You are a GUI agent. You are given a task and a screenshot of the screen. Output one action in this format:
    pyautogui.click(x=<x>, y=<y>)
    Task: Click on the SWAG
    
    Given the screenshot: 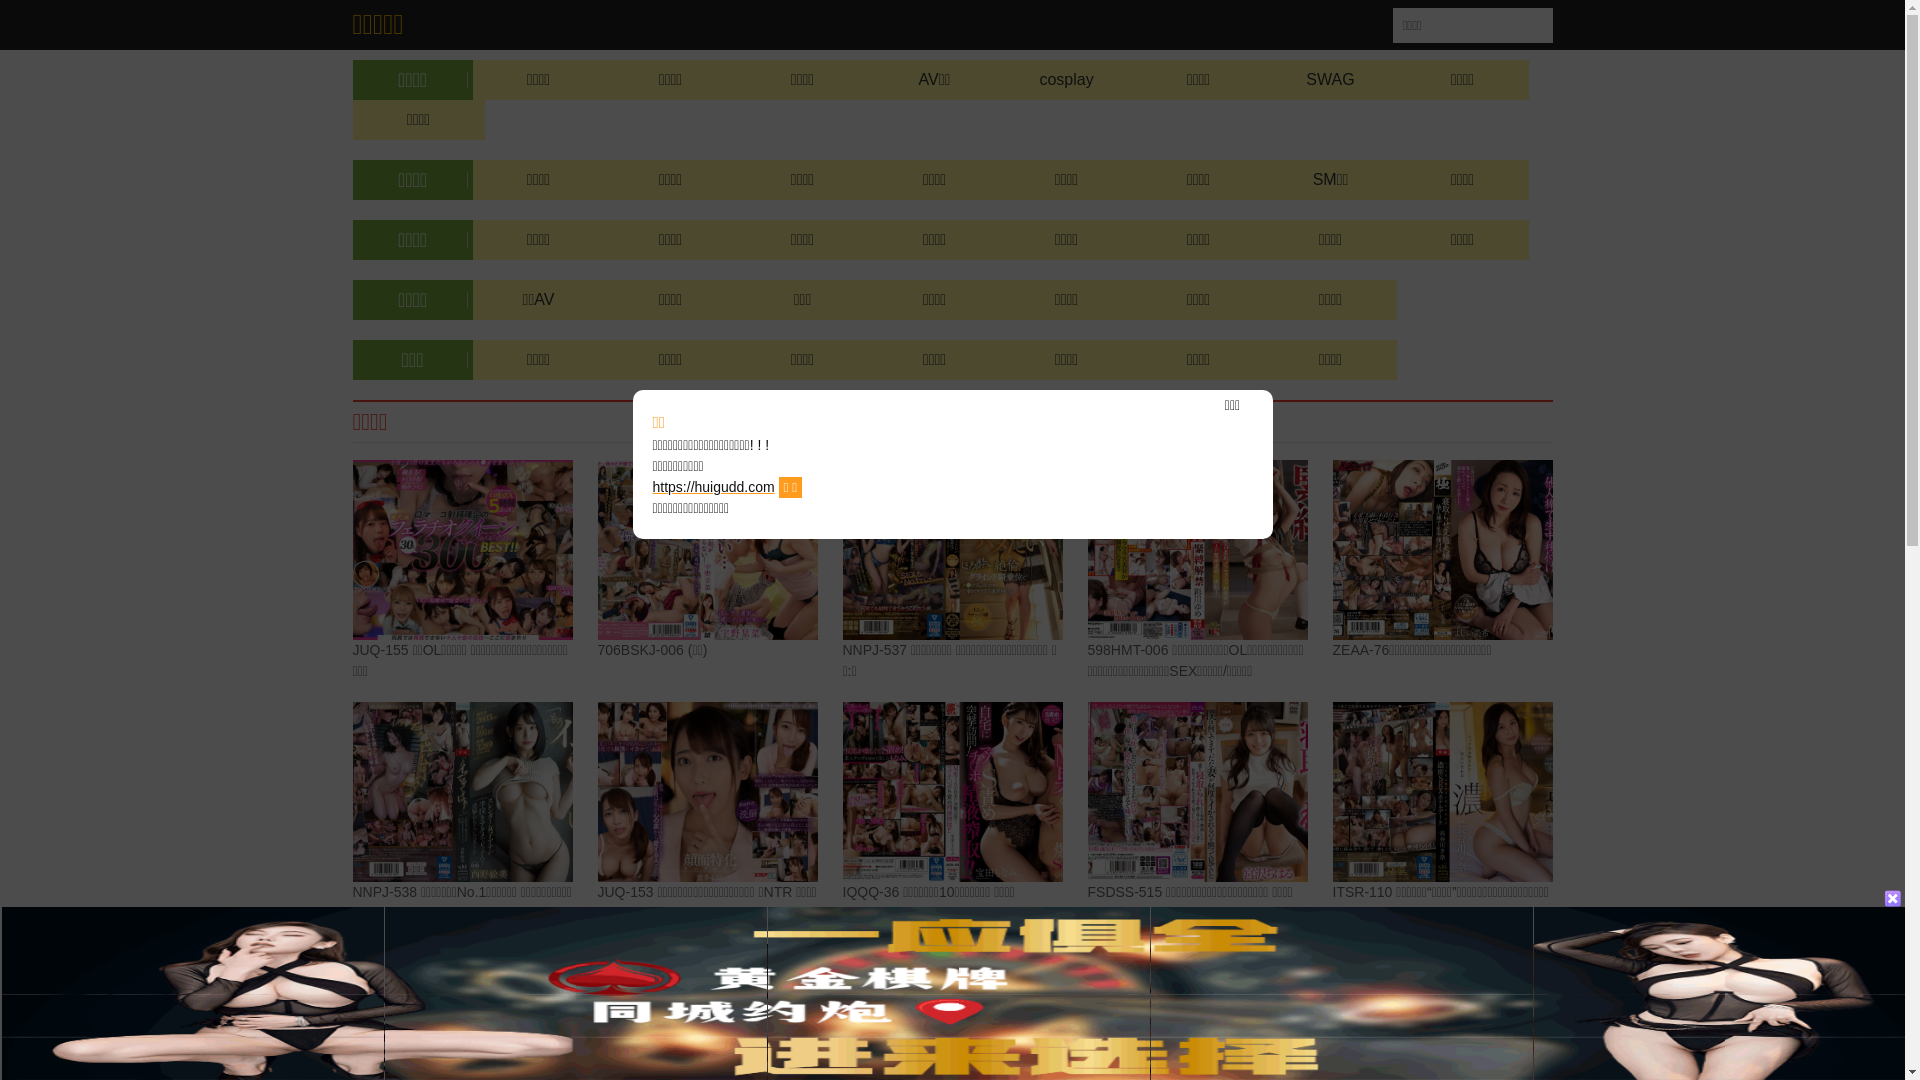 What is the action you would take?
    pyautogui.click(x=1330, y=80)
    